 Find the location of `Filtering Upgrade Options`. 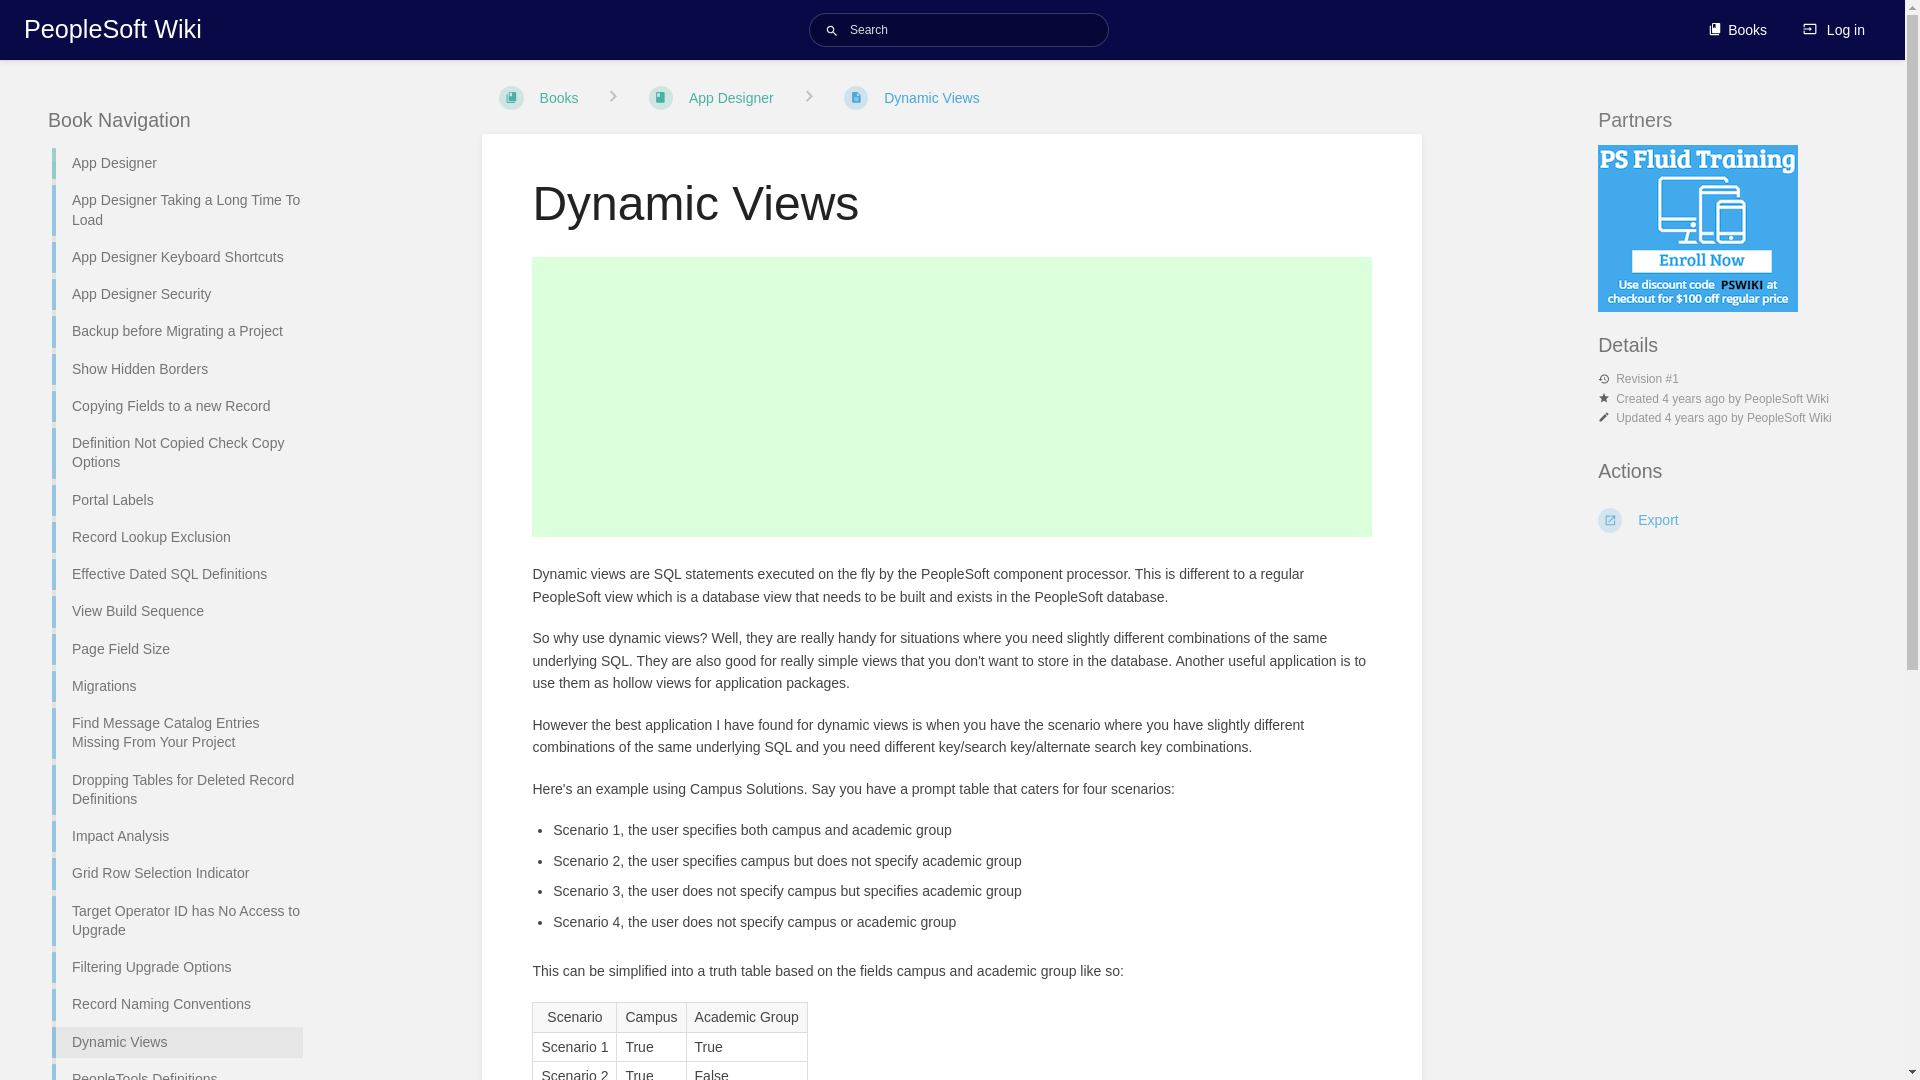

Filtering Upgrade Options is located at coordinates (177, 968).